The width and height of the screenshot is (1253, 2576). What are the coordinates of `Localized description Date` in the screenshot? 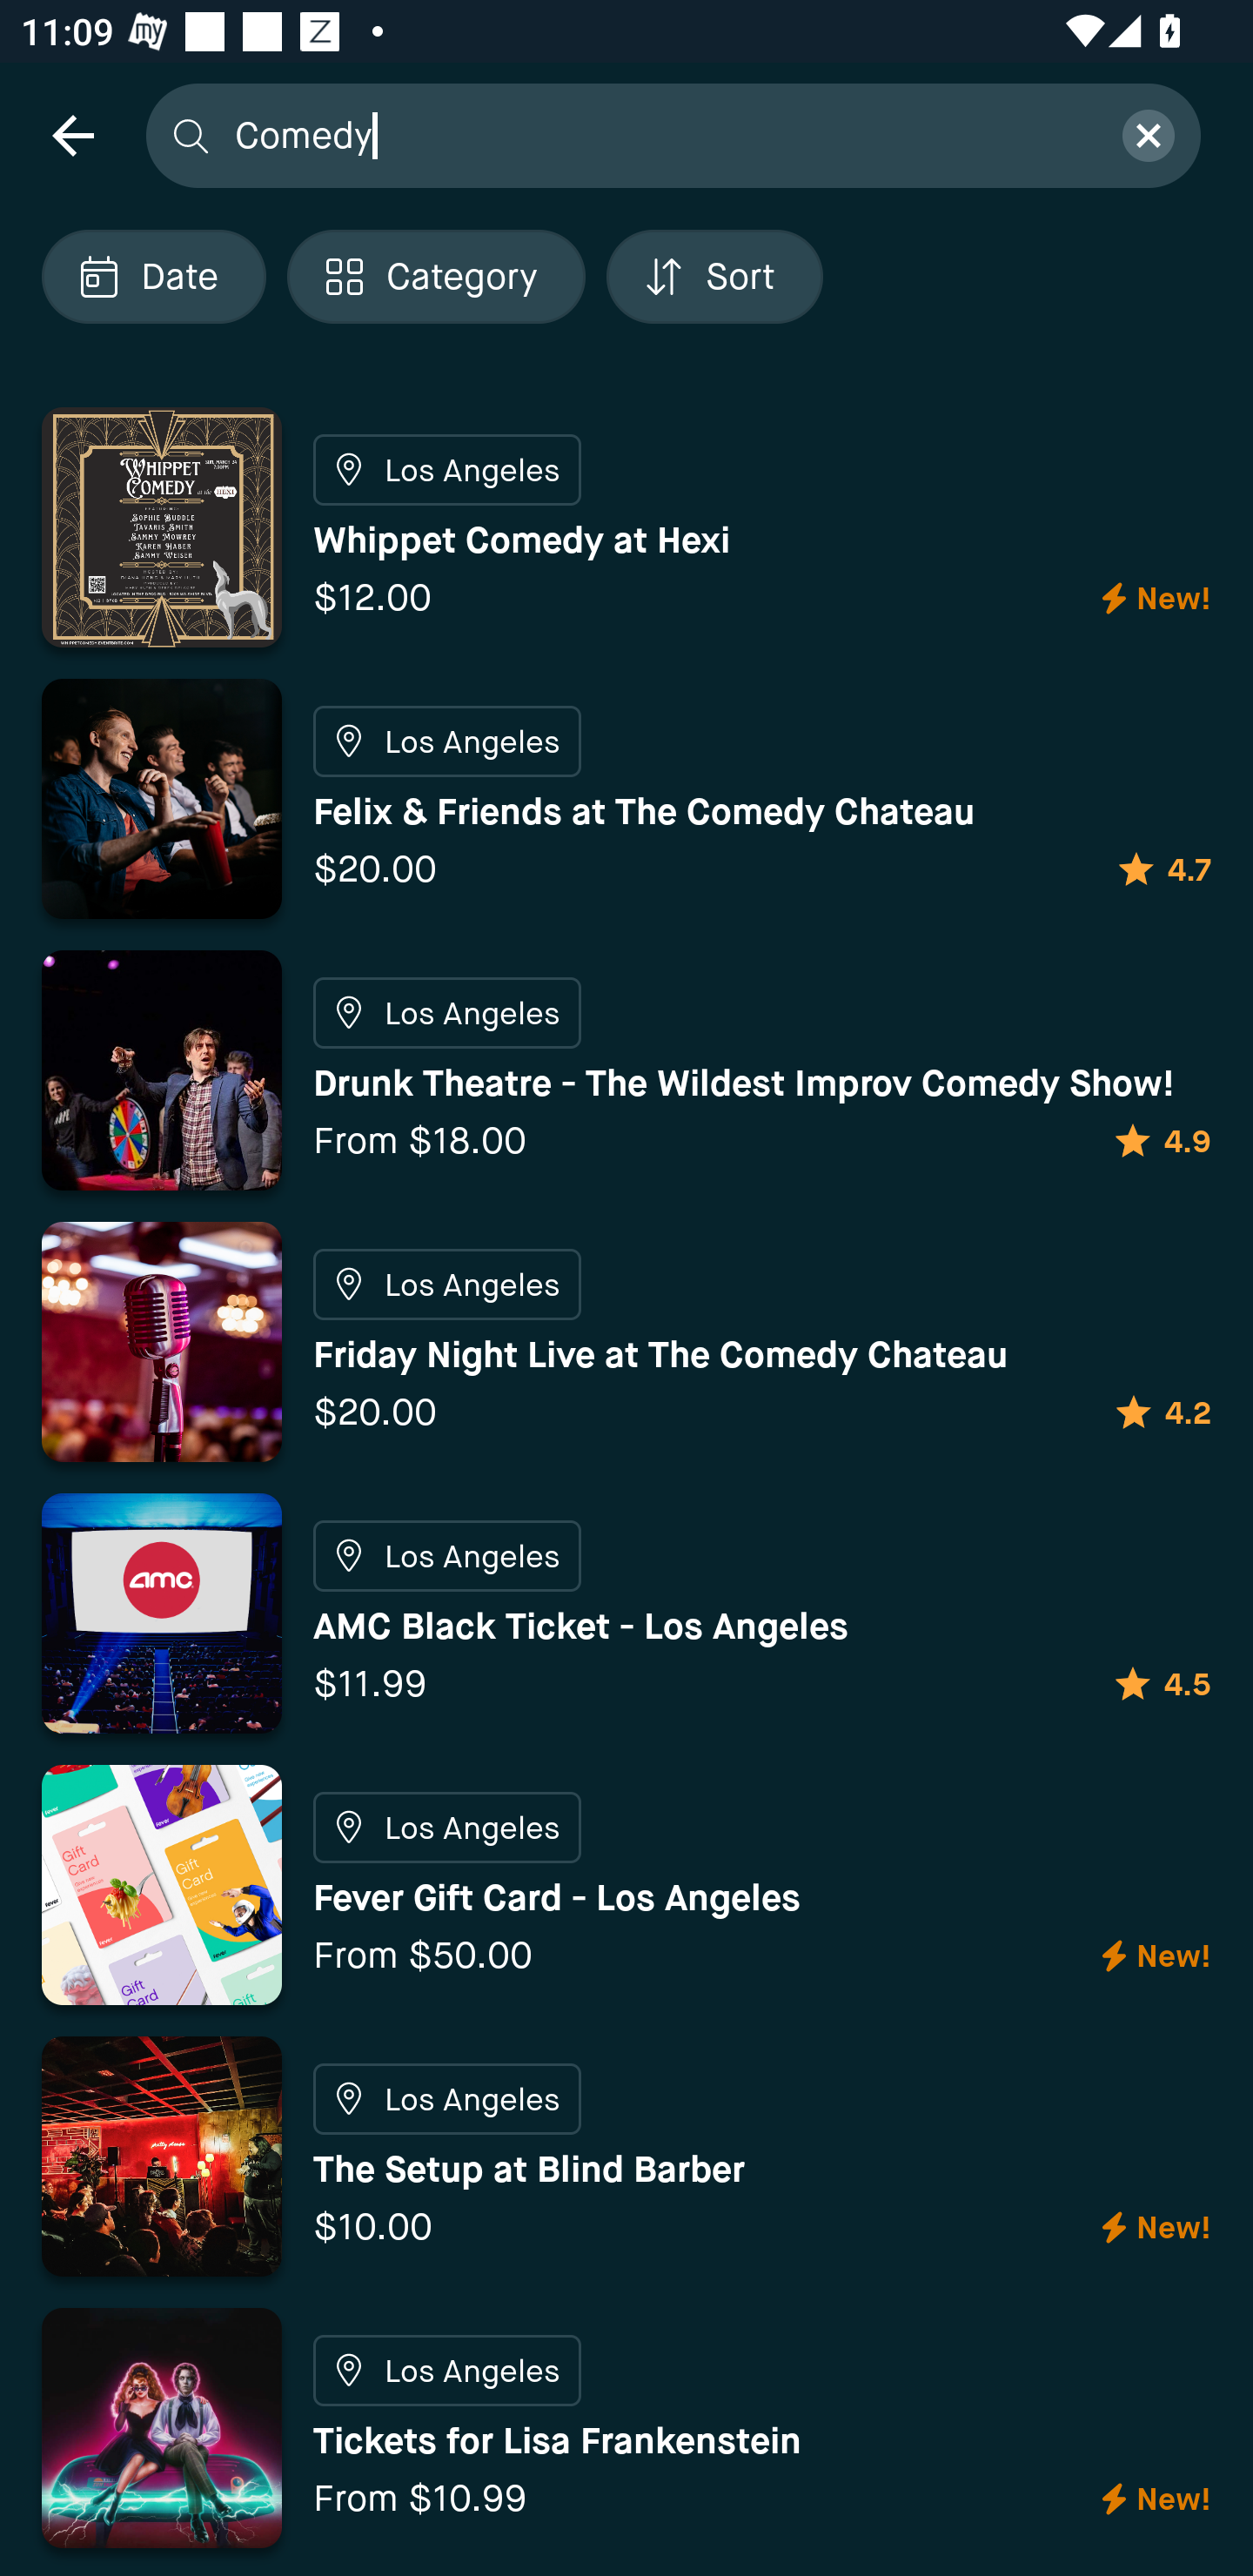 It's located at (153, 277).